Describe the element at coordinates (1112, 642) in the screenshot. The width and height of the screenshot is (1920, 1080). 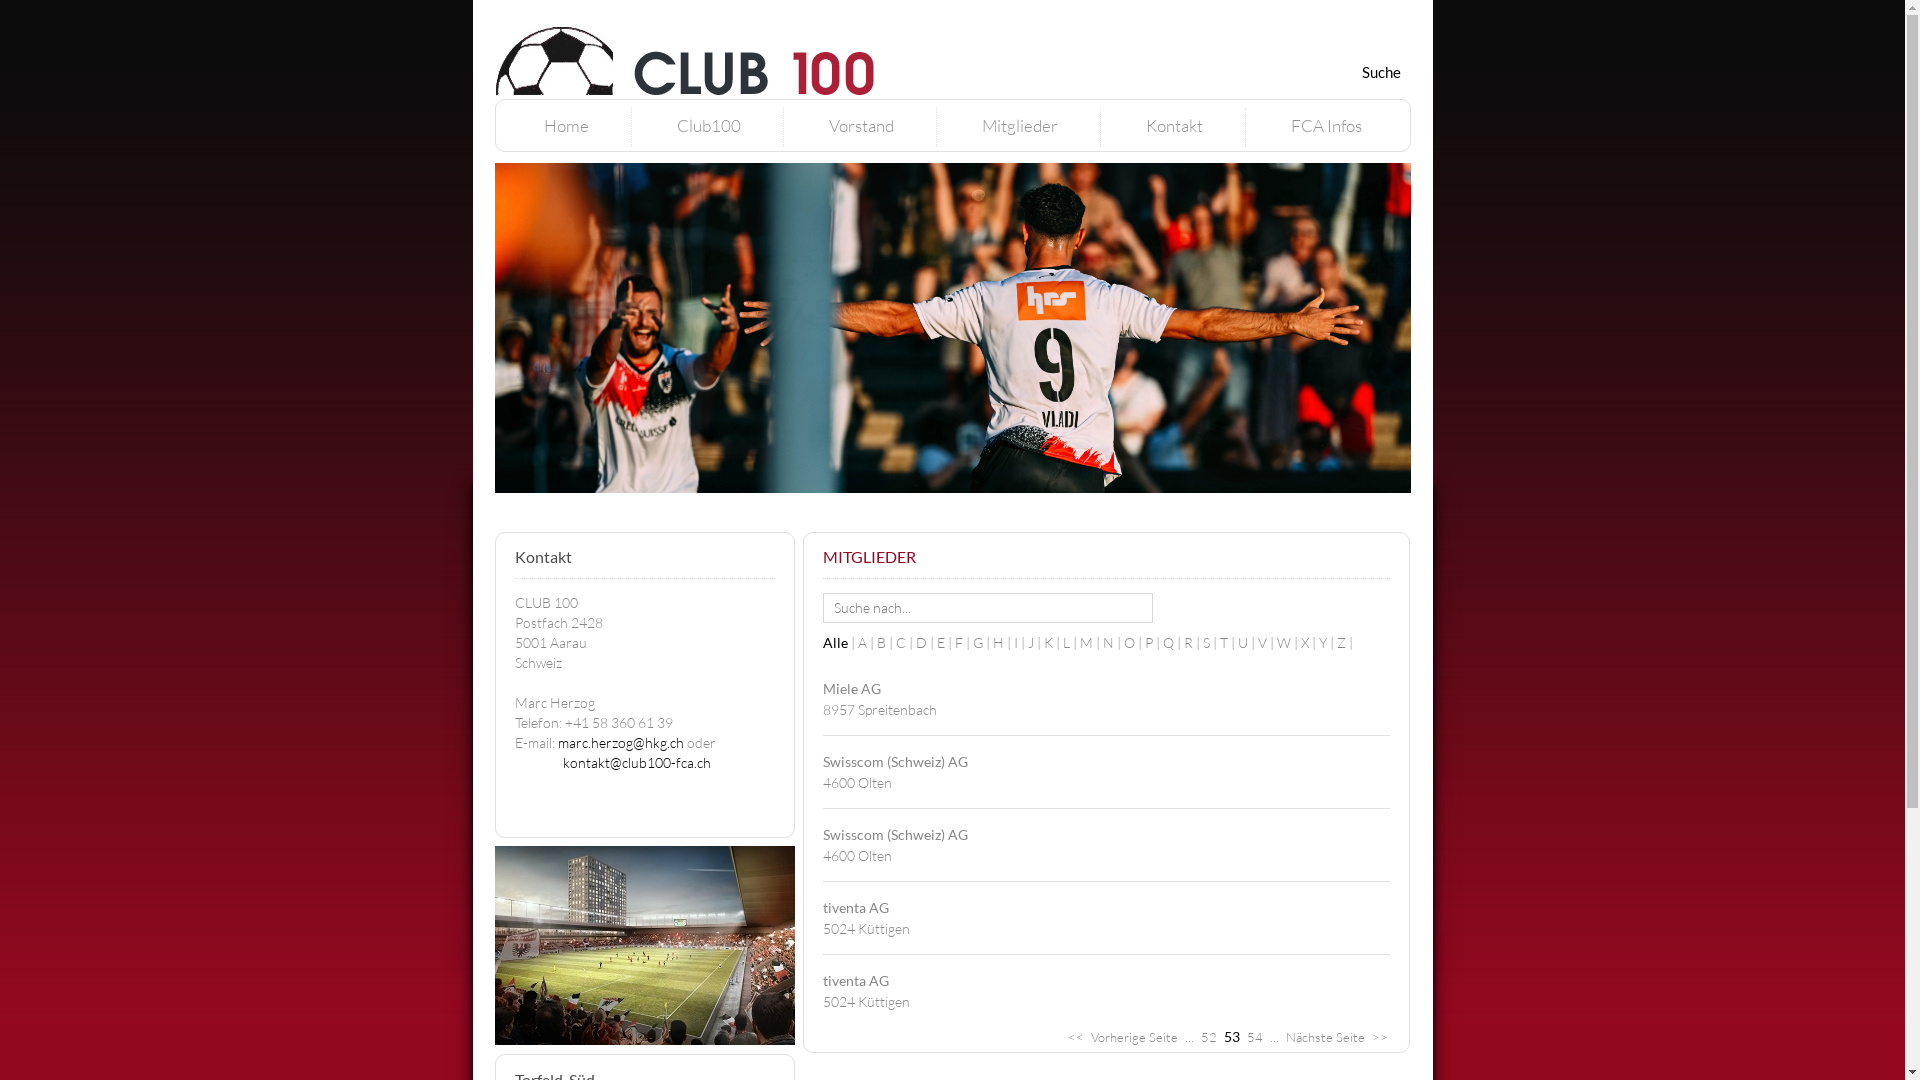
I see `N` at that location.